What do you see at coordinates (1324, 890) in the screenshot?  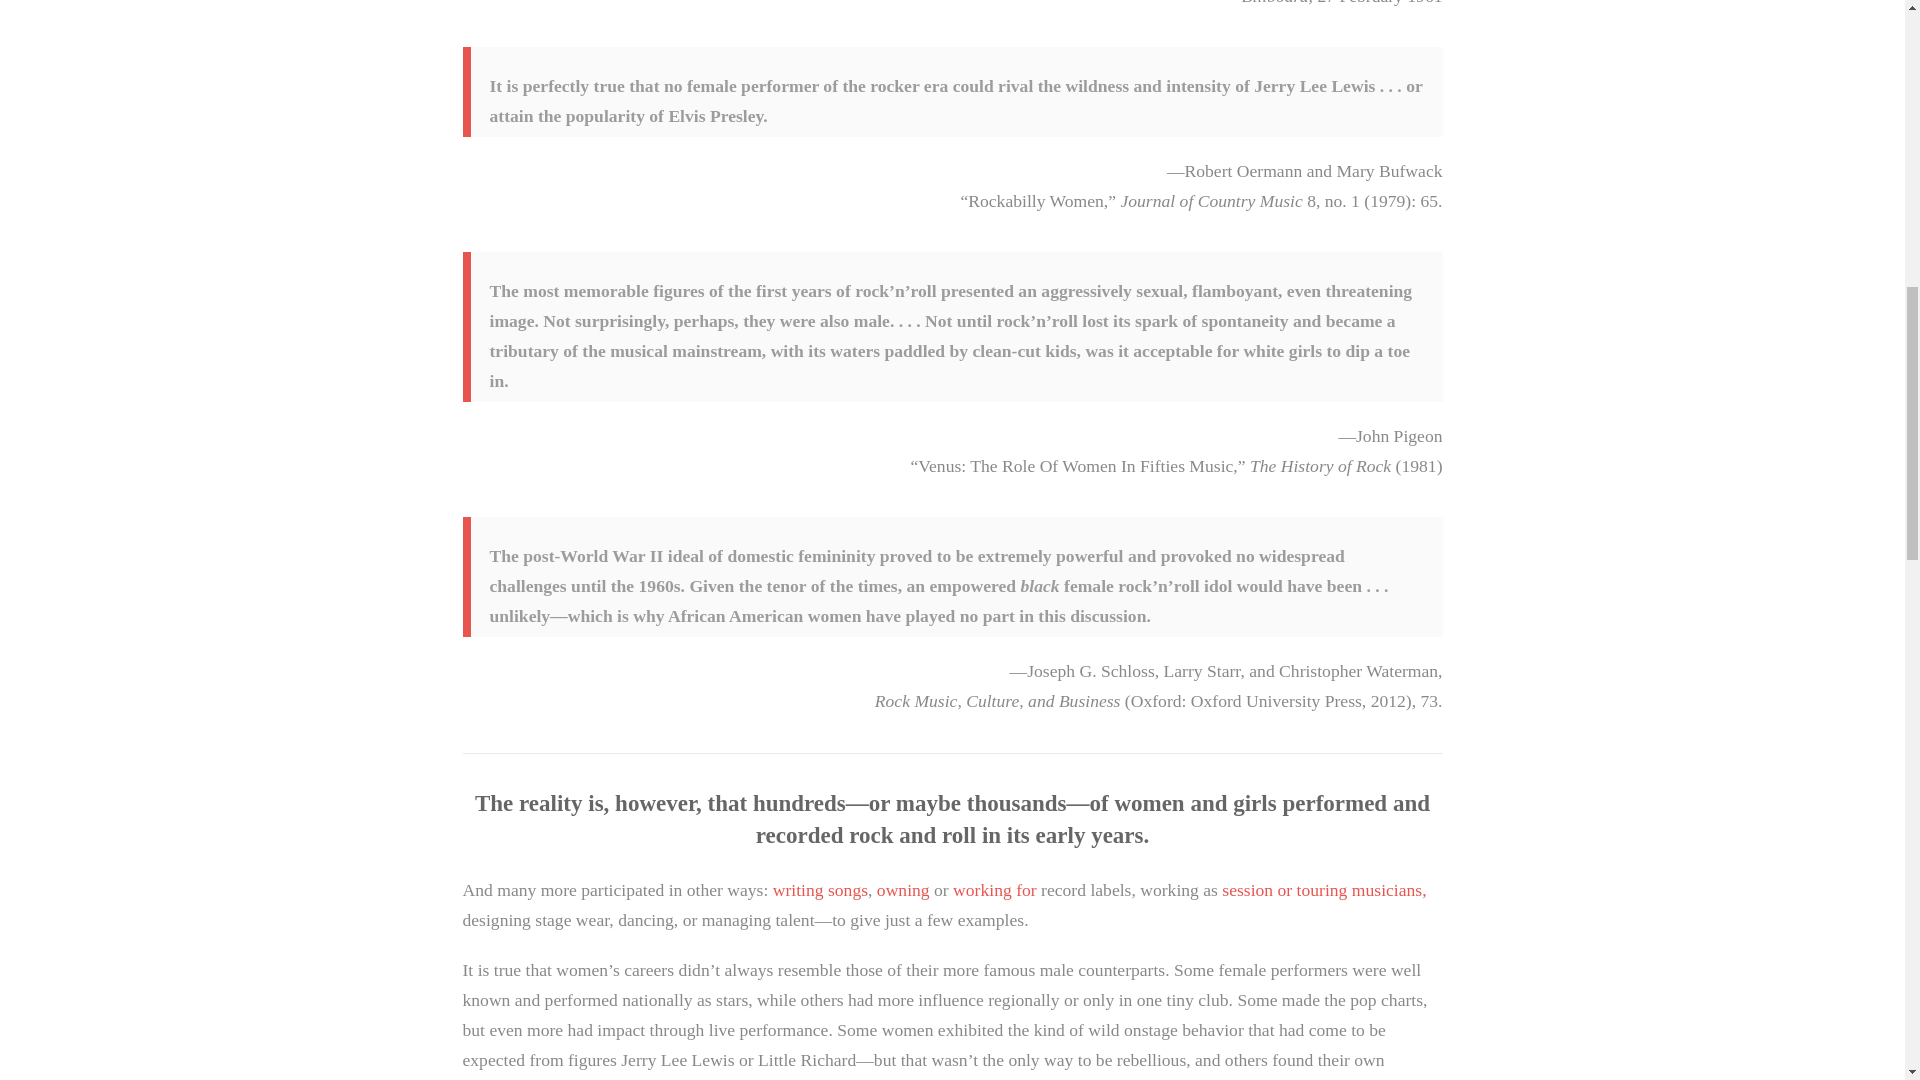 I see `session or touring musicians,` at bounding box center [1324, 890].